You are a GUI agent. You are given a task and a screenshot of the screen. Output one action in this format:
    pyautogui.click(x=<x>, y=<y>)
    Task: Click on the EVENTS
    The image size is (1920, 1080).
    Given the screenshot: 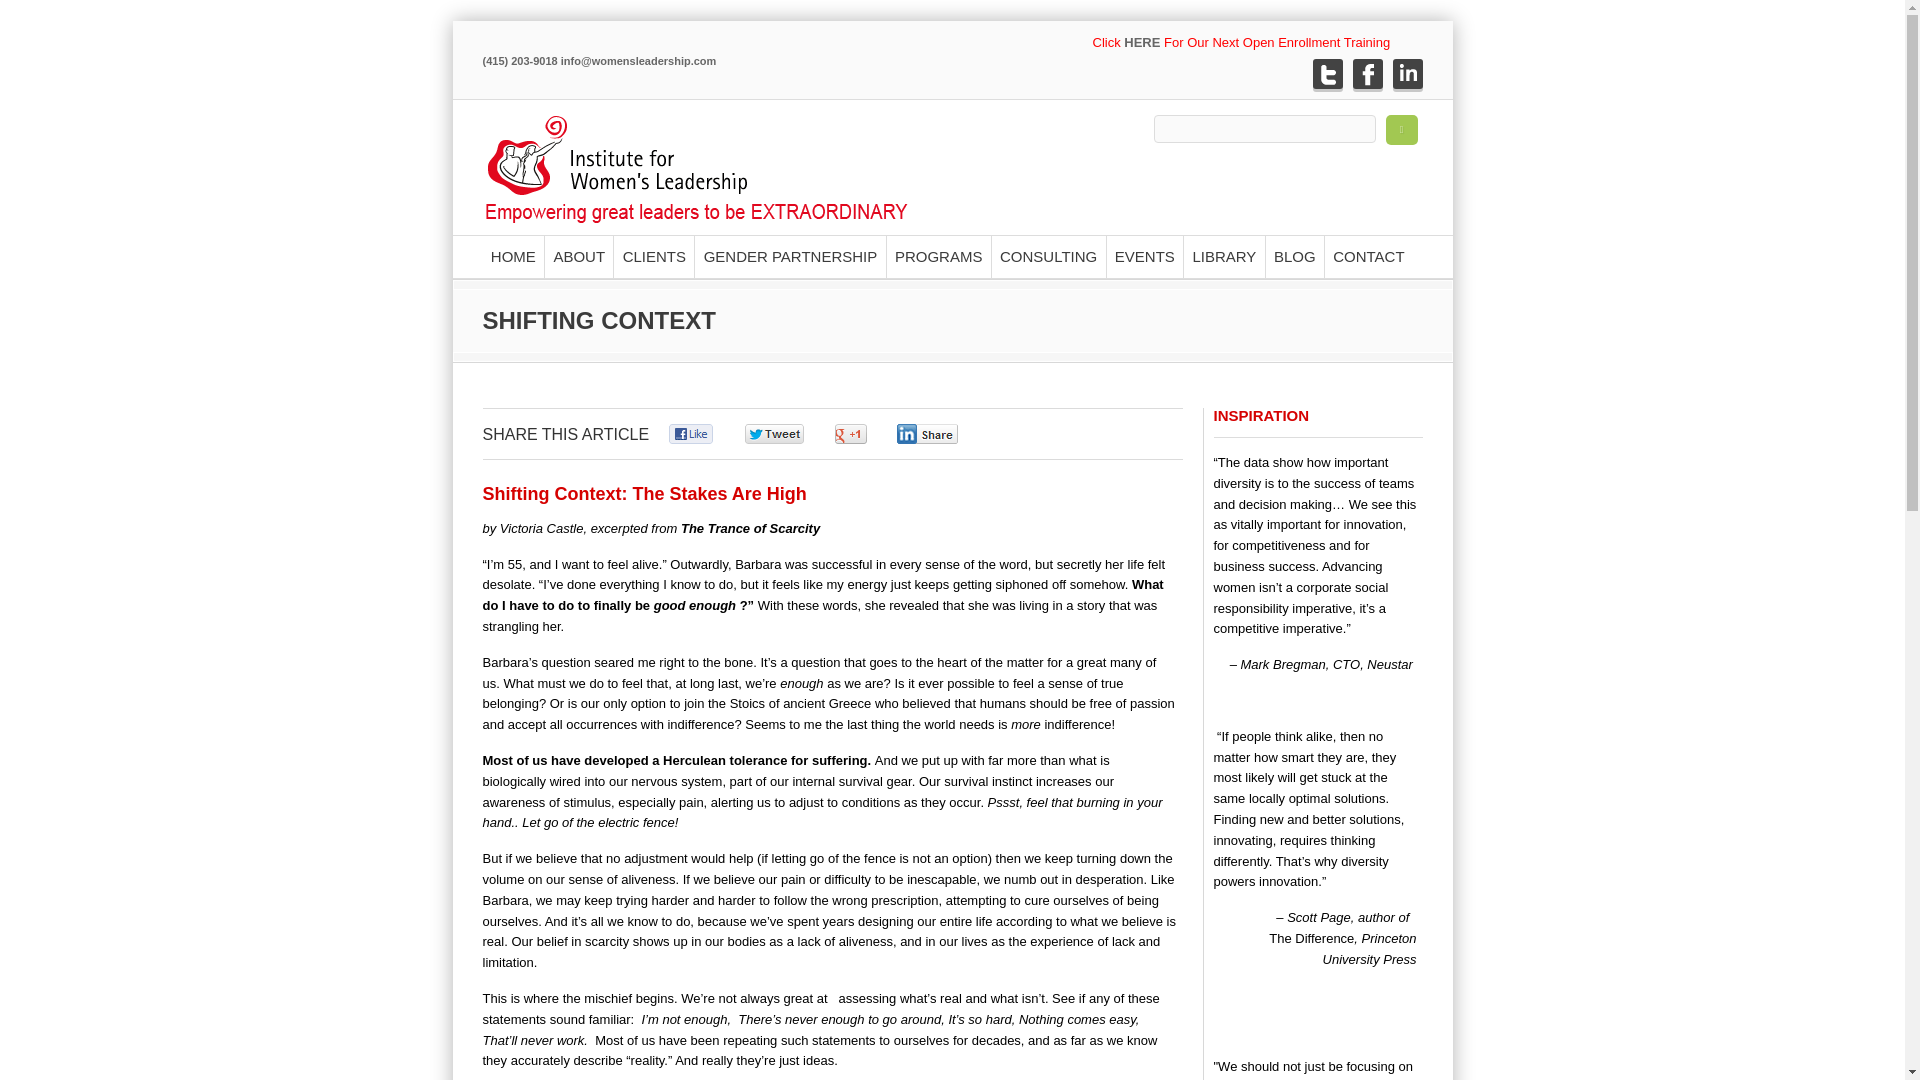 What is the action you would take?
    pyautogui.click(x=1144, y=257)
    